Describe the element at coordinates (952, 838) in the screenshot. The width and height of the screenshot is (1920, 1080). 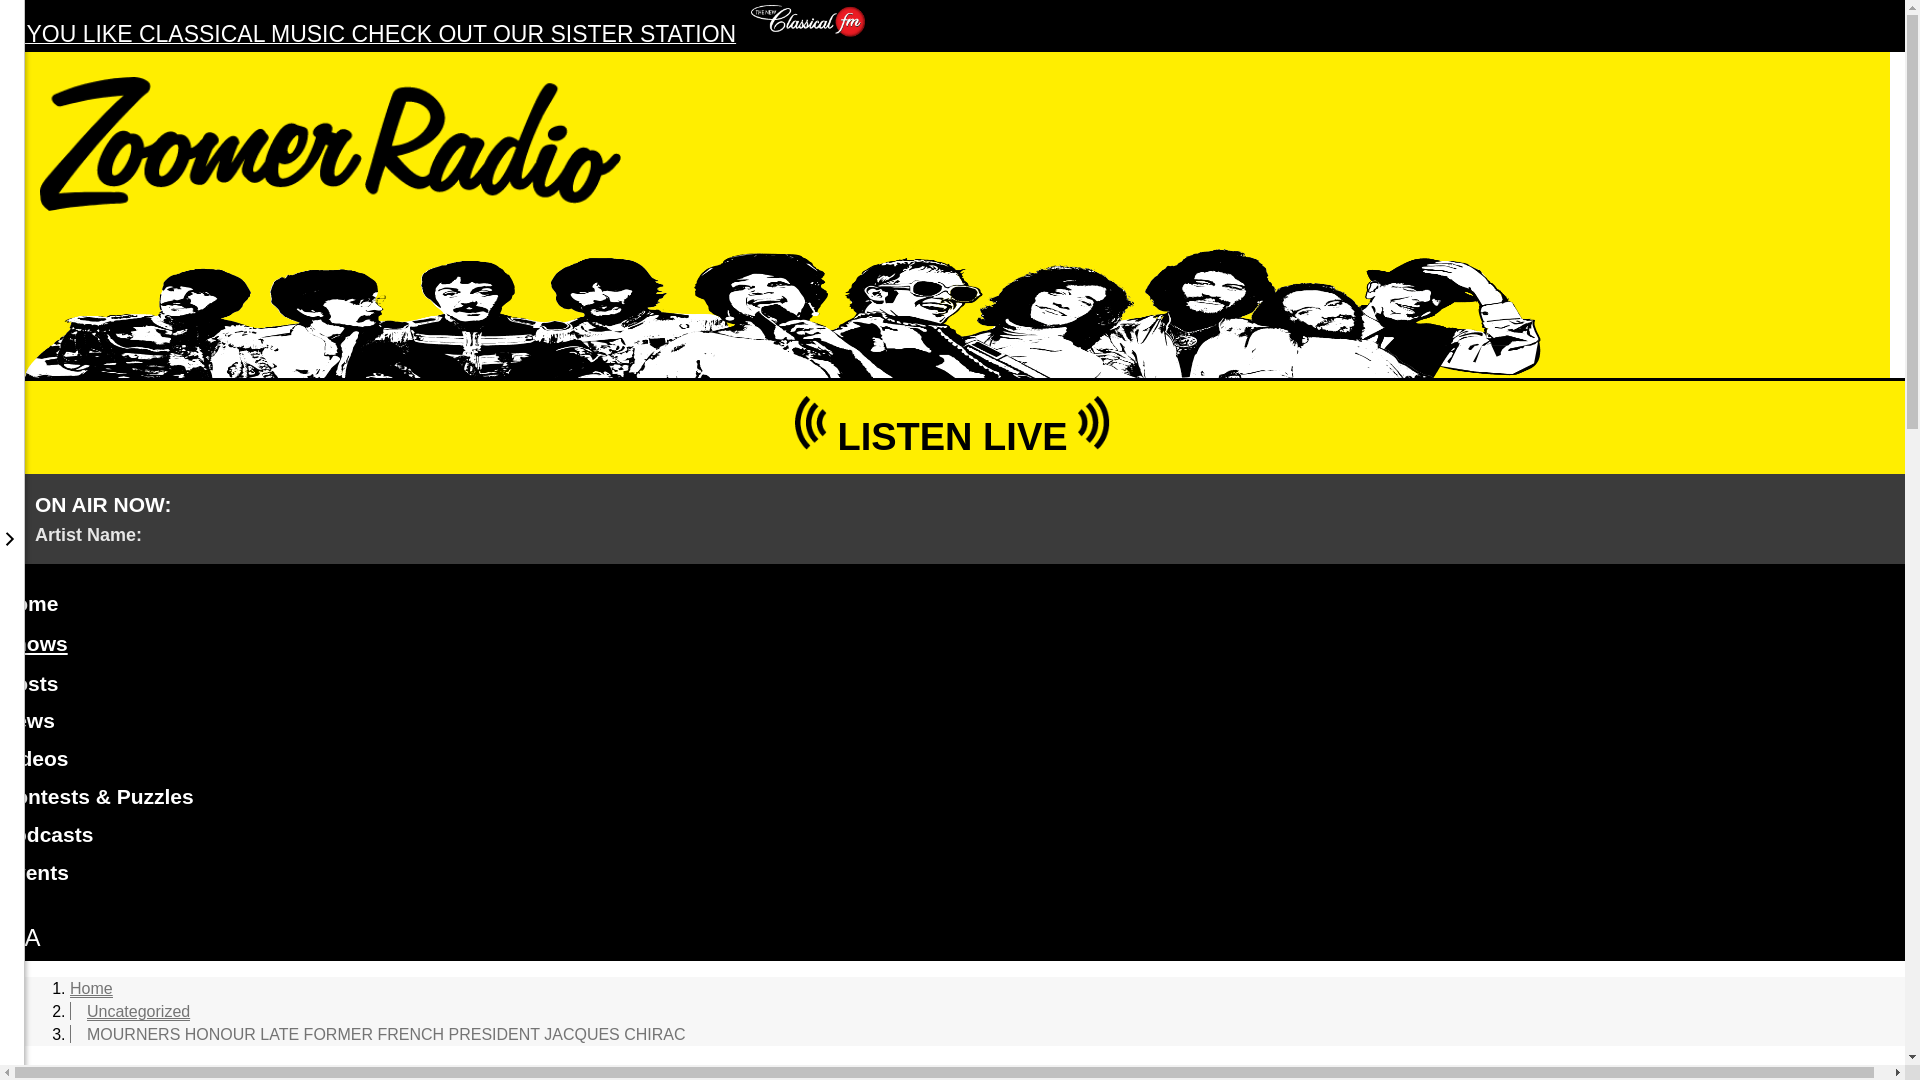
I see `Podcasts` at that location.